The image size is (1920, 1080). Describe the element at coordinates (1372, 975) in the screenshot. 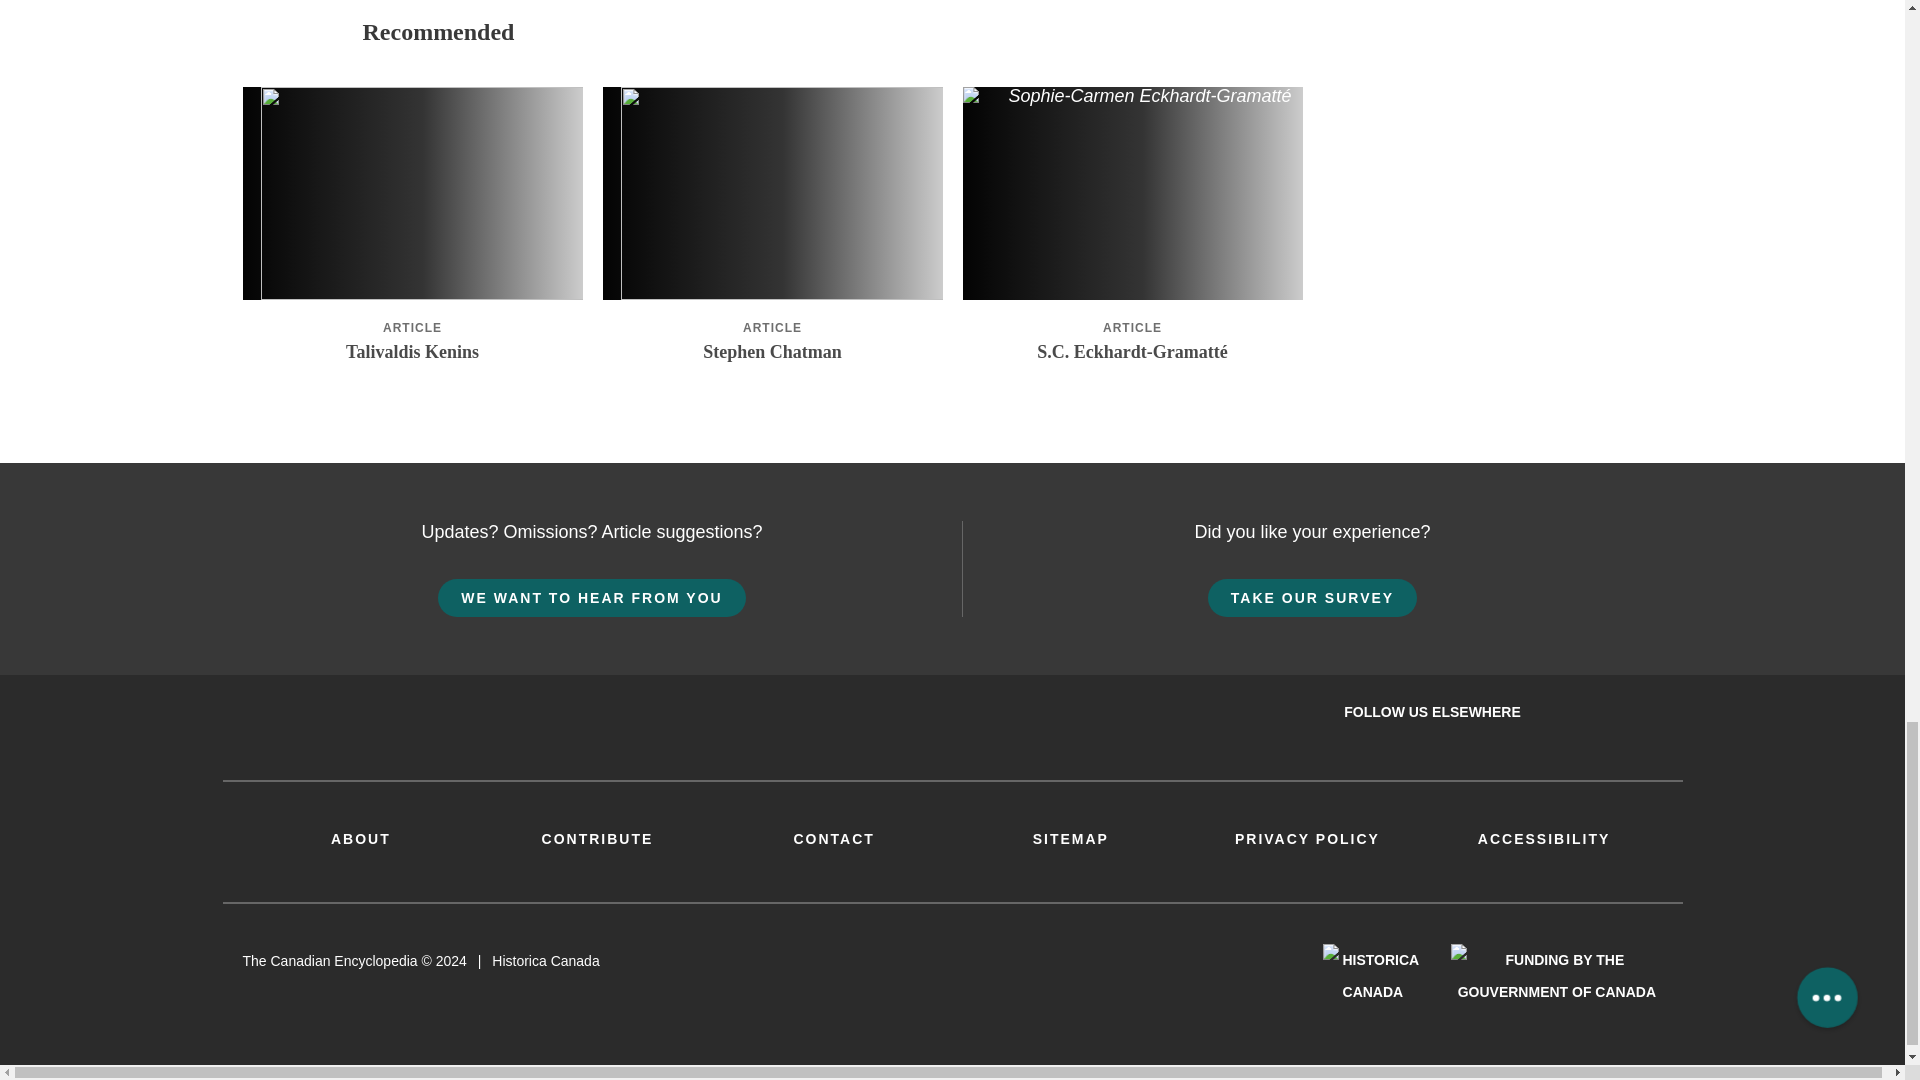

I see `Historica Canada` at that location.